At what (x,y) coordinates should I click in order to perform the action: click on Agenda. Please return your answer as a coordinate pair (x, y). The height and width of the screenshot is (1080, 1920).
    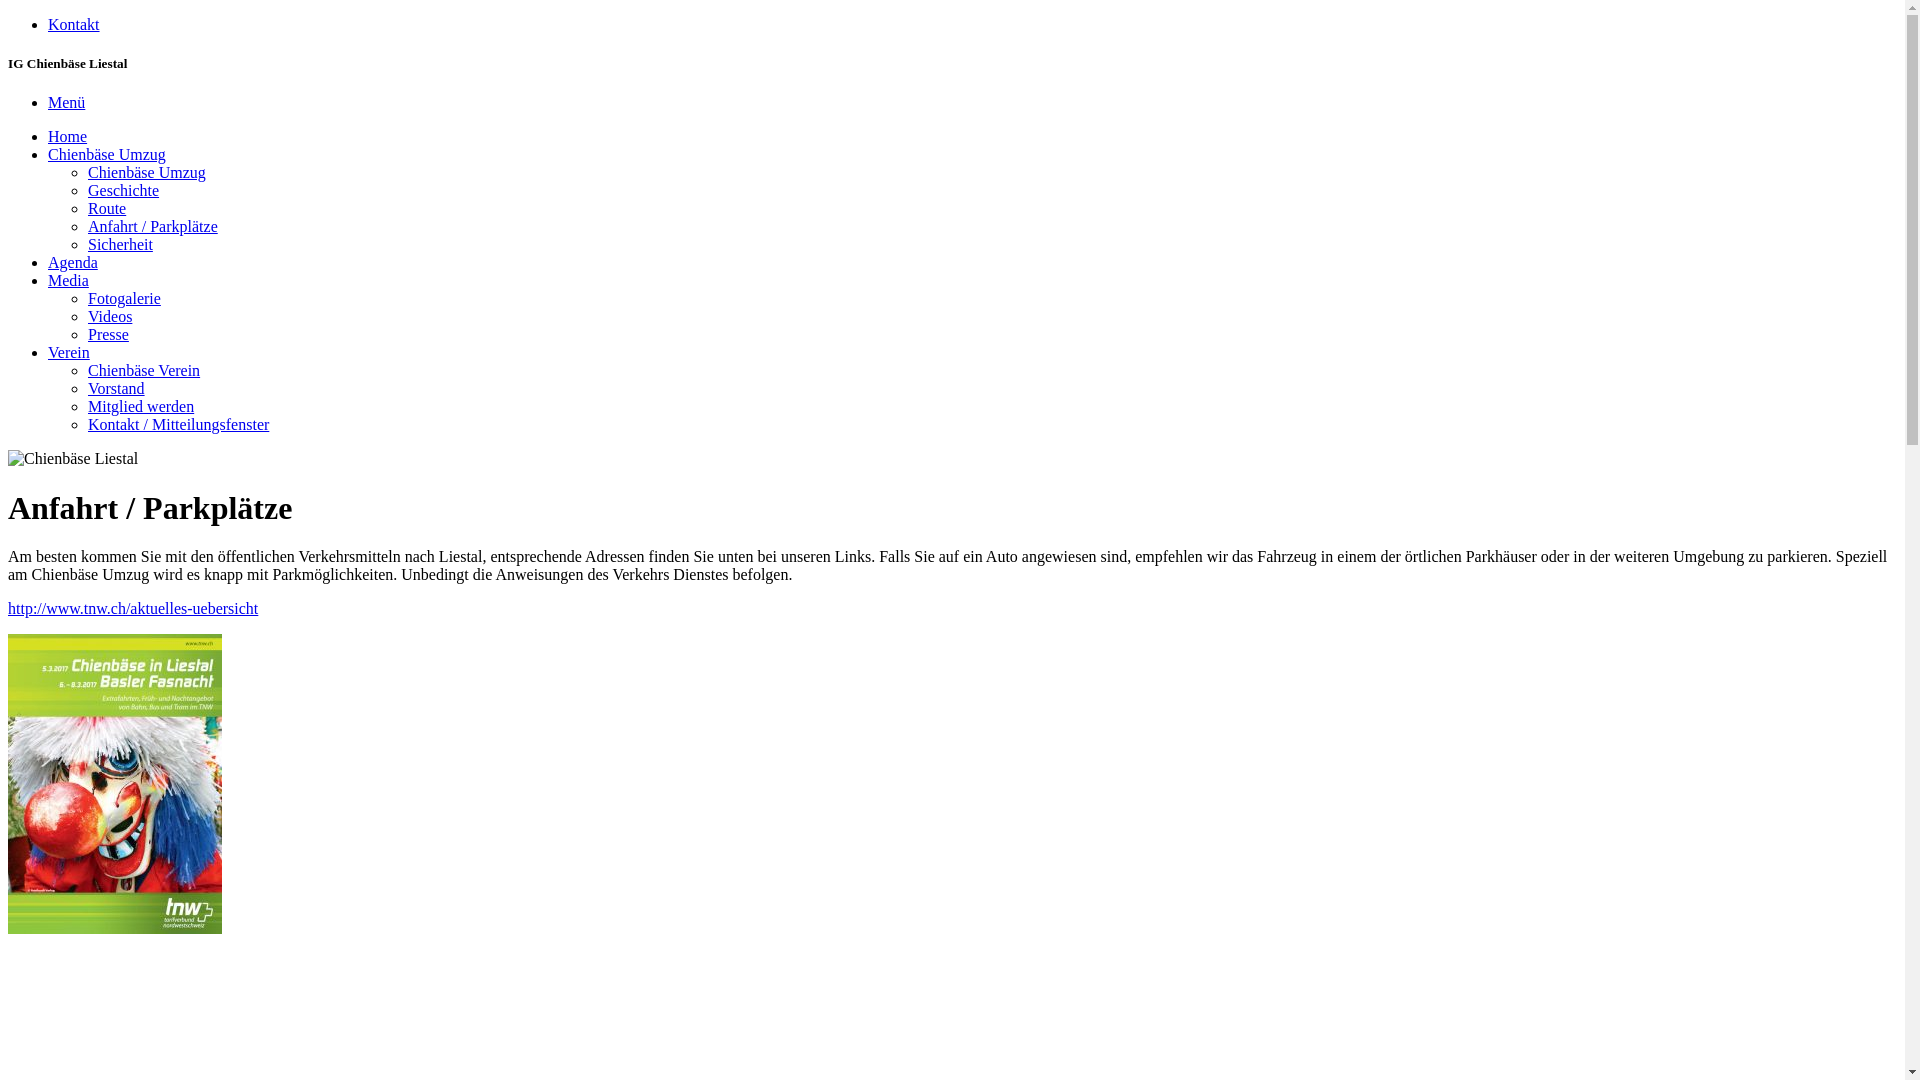
    Looking at the image, I should click on (73, 262).